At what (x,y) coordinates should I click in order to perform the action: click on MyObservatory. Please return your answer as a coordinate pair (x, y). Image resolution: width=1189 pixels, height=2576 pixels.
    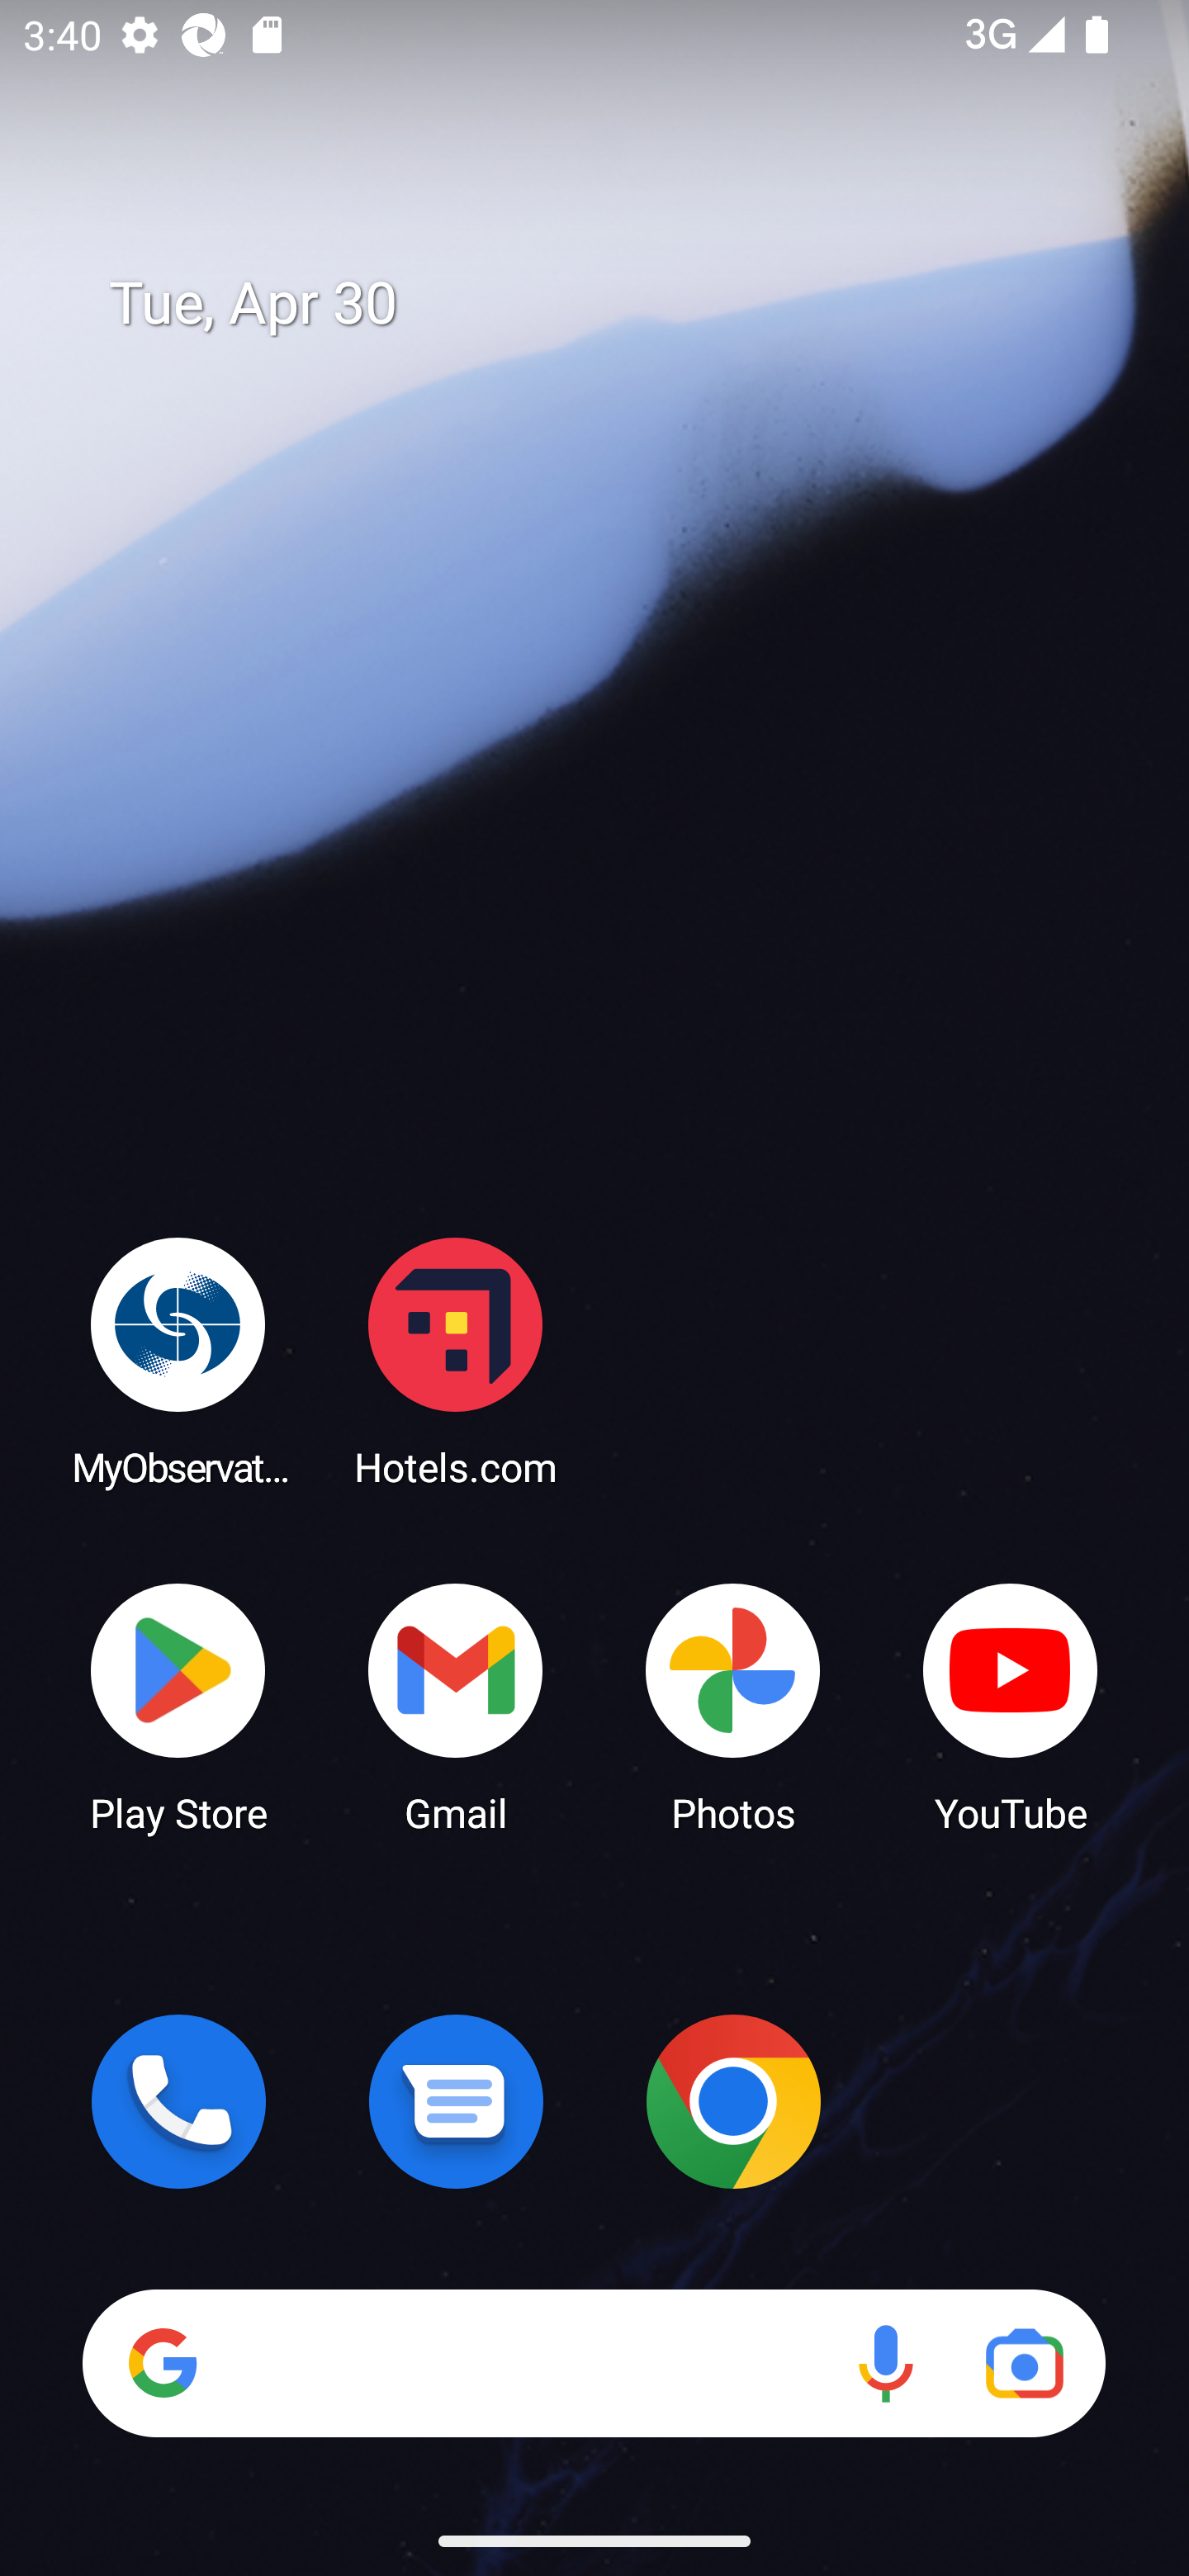
    Looking at the image, I should click on (178, 1361).